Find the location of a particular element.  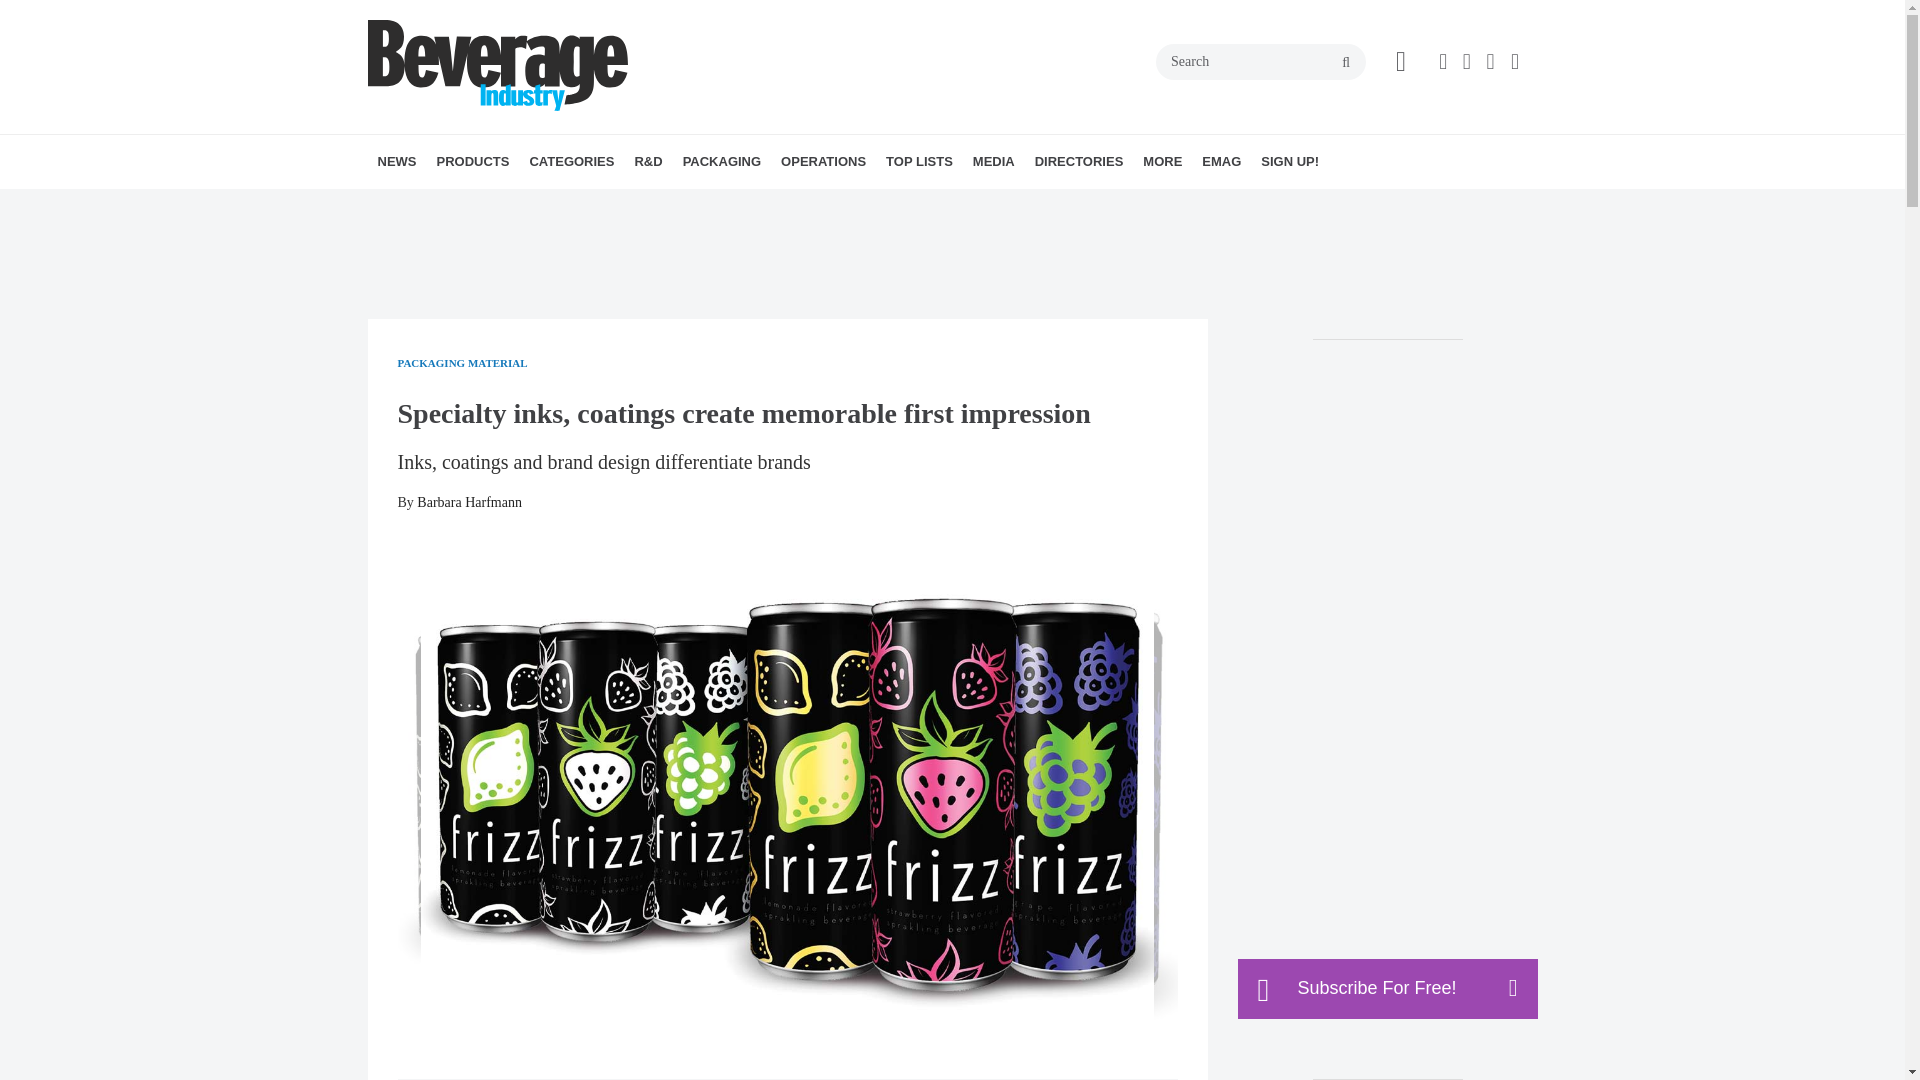

INGREDIENT SPOTLIGHT is located at coordinates (758, 206).